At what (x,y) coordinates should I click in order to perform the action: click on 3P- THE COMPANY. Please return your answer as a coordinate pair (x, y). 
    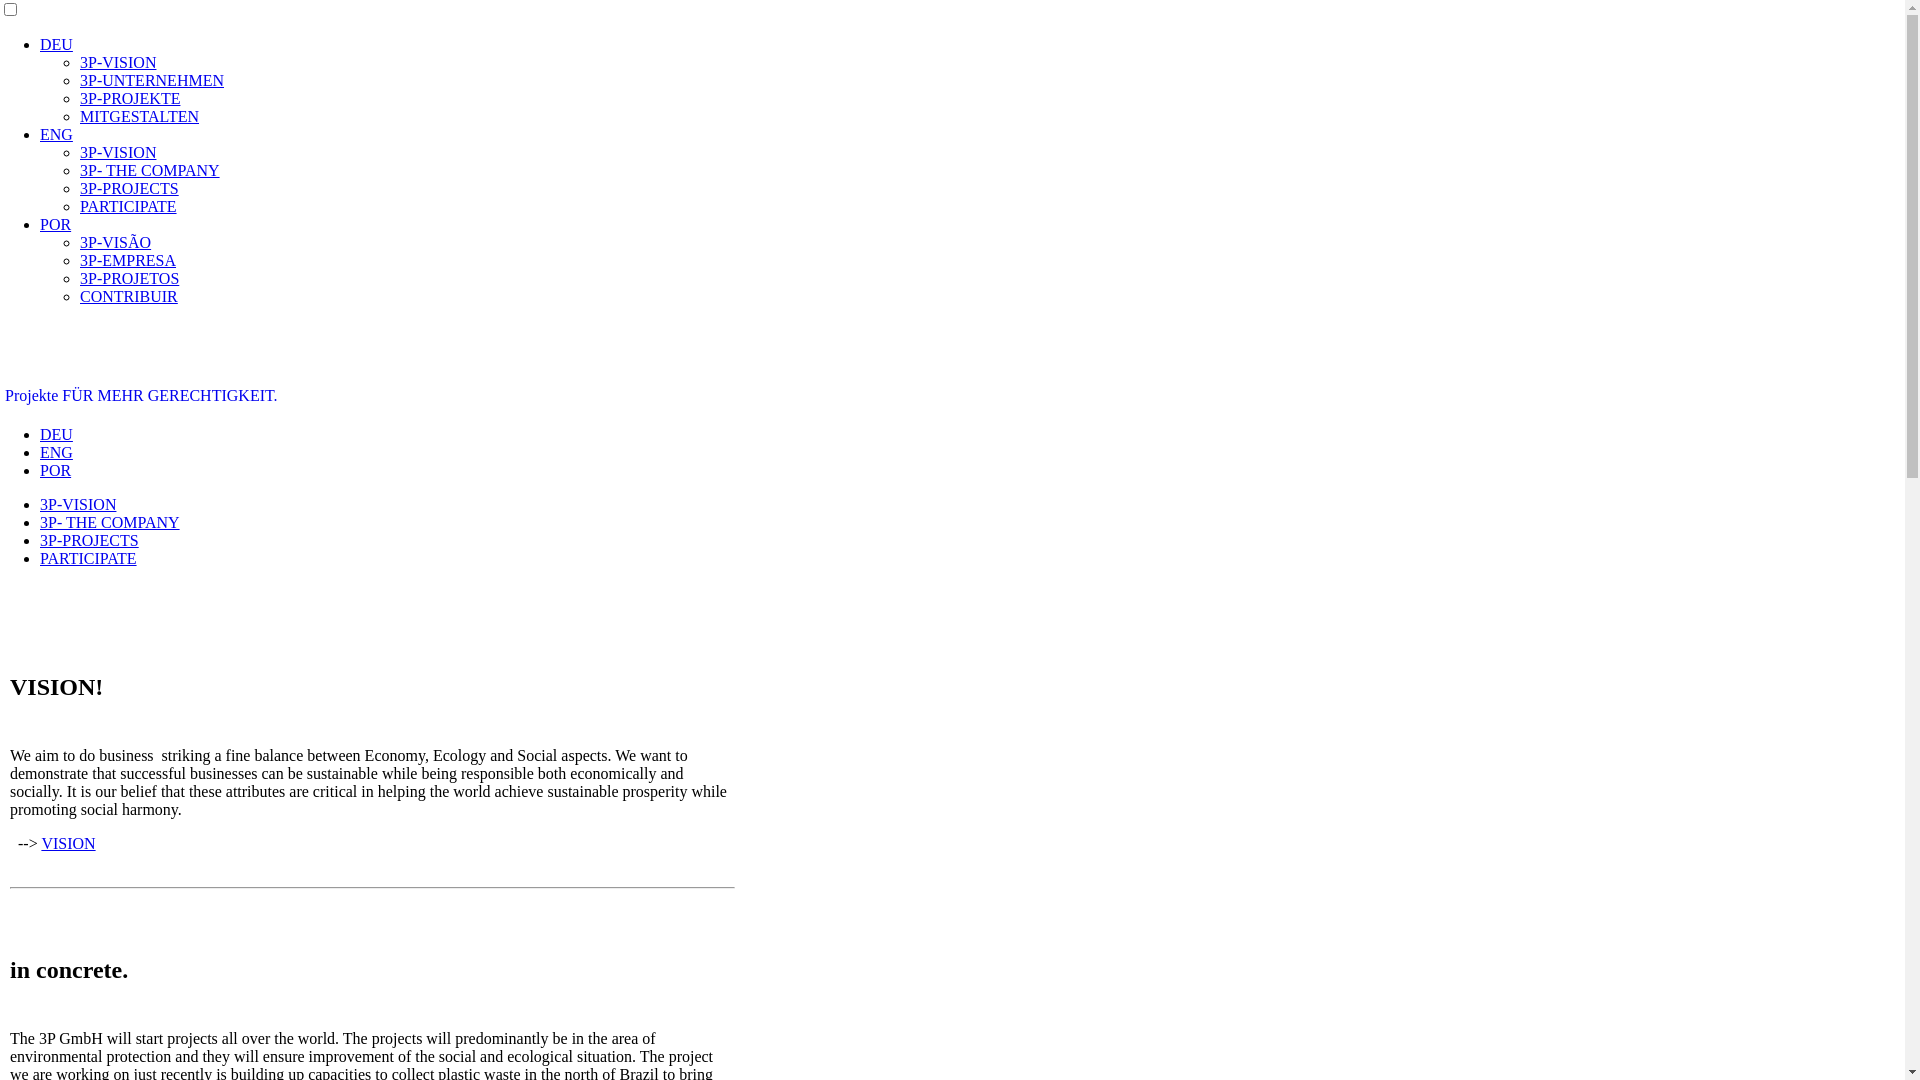
    Looking at the image, I should click on (110, 522).